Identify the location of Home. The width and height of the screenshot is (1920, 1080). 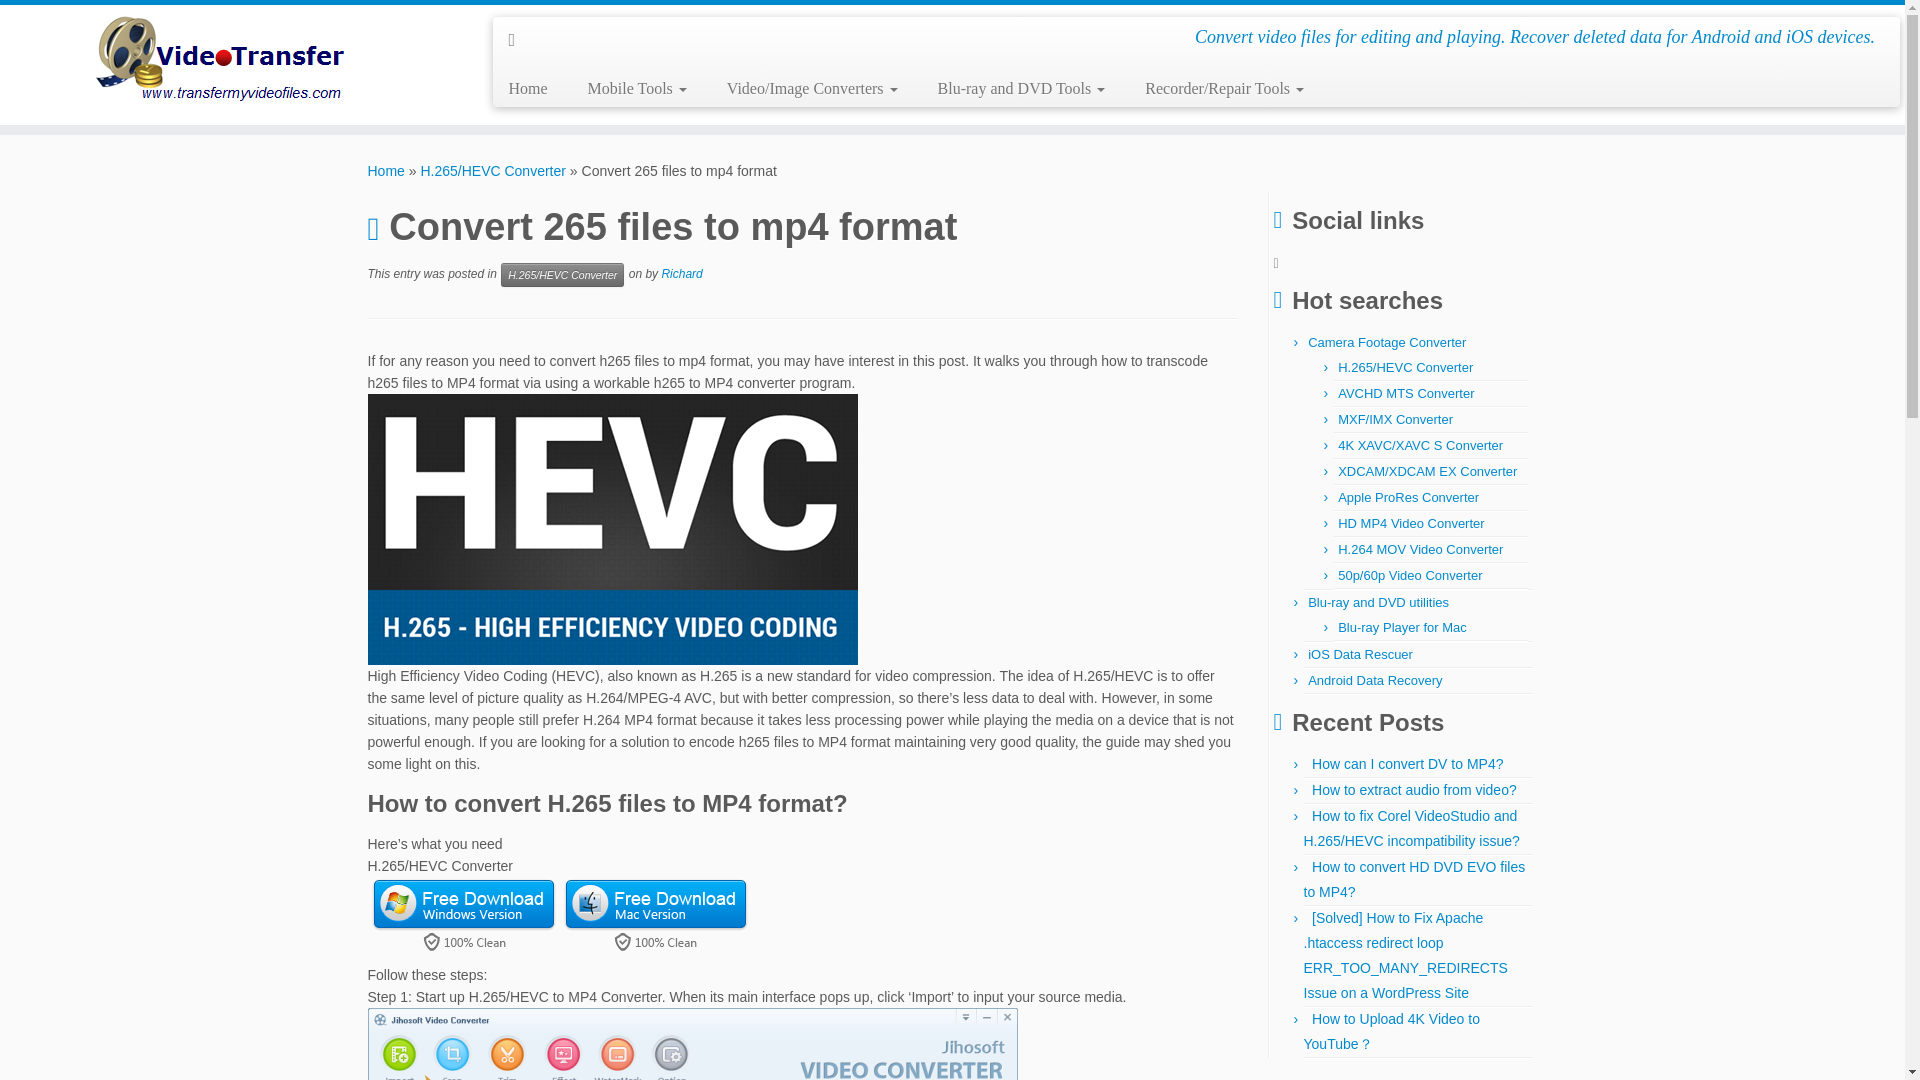
(534, 88).